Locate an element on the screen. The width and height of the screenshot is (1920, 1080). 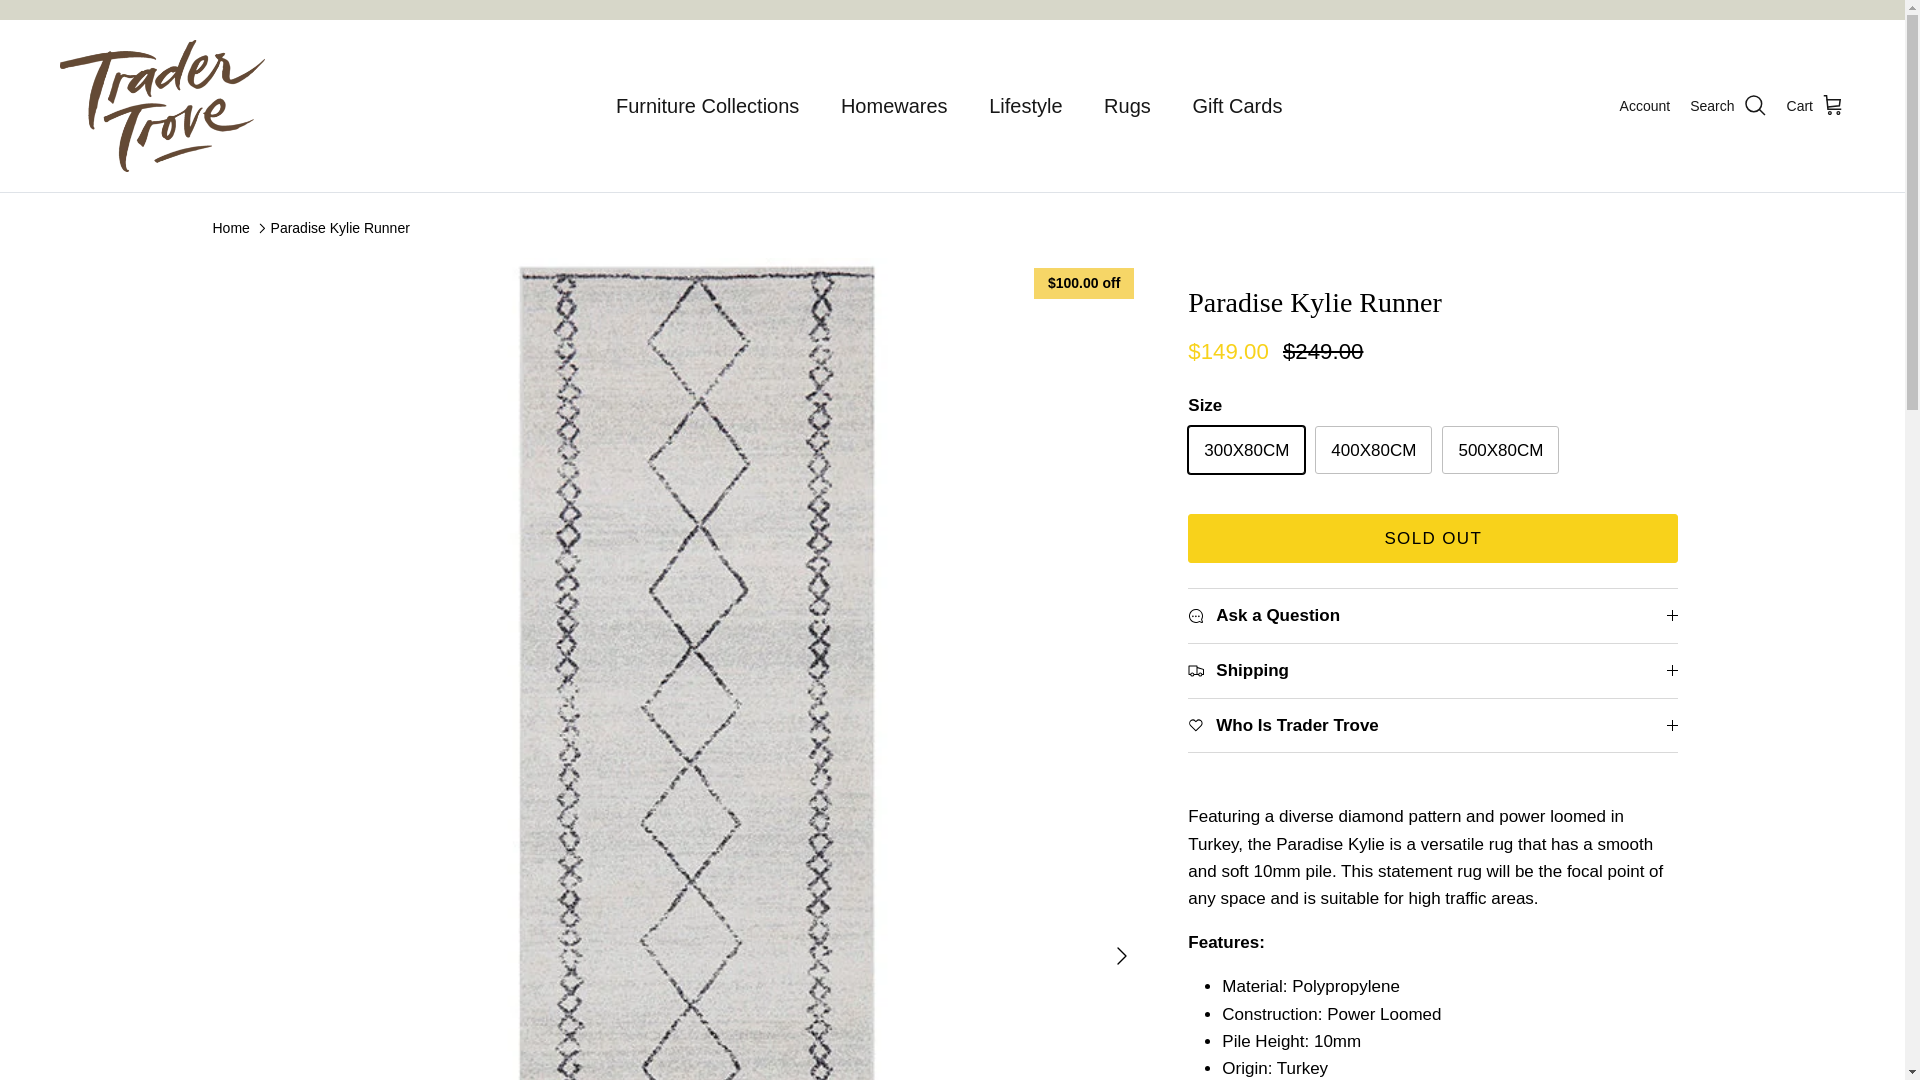
Search is located at coordinates (1728, 105).